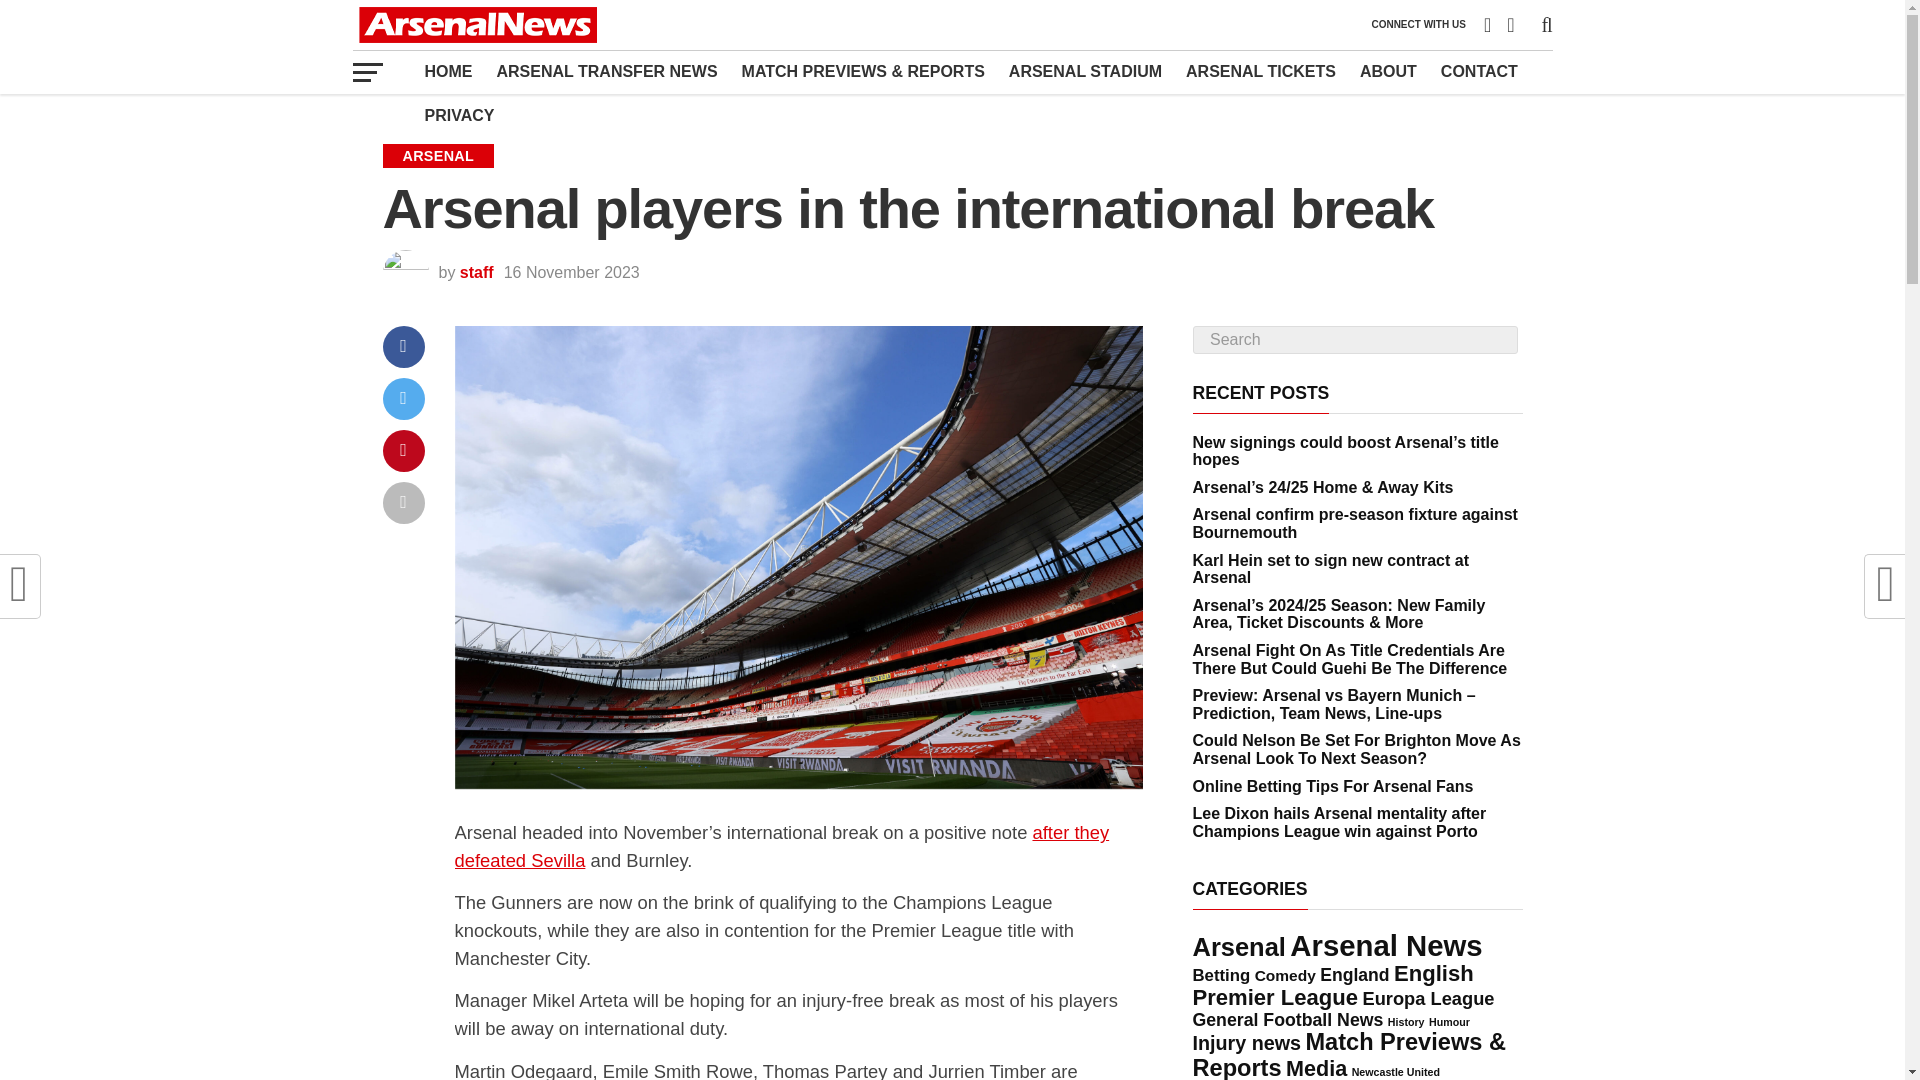 This screenshot has width=1920, height=1080. I want to click on Arsenal confirm pre-season fixture against Bournemouth, so click(1354, 524).